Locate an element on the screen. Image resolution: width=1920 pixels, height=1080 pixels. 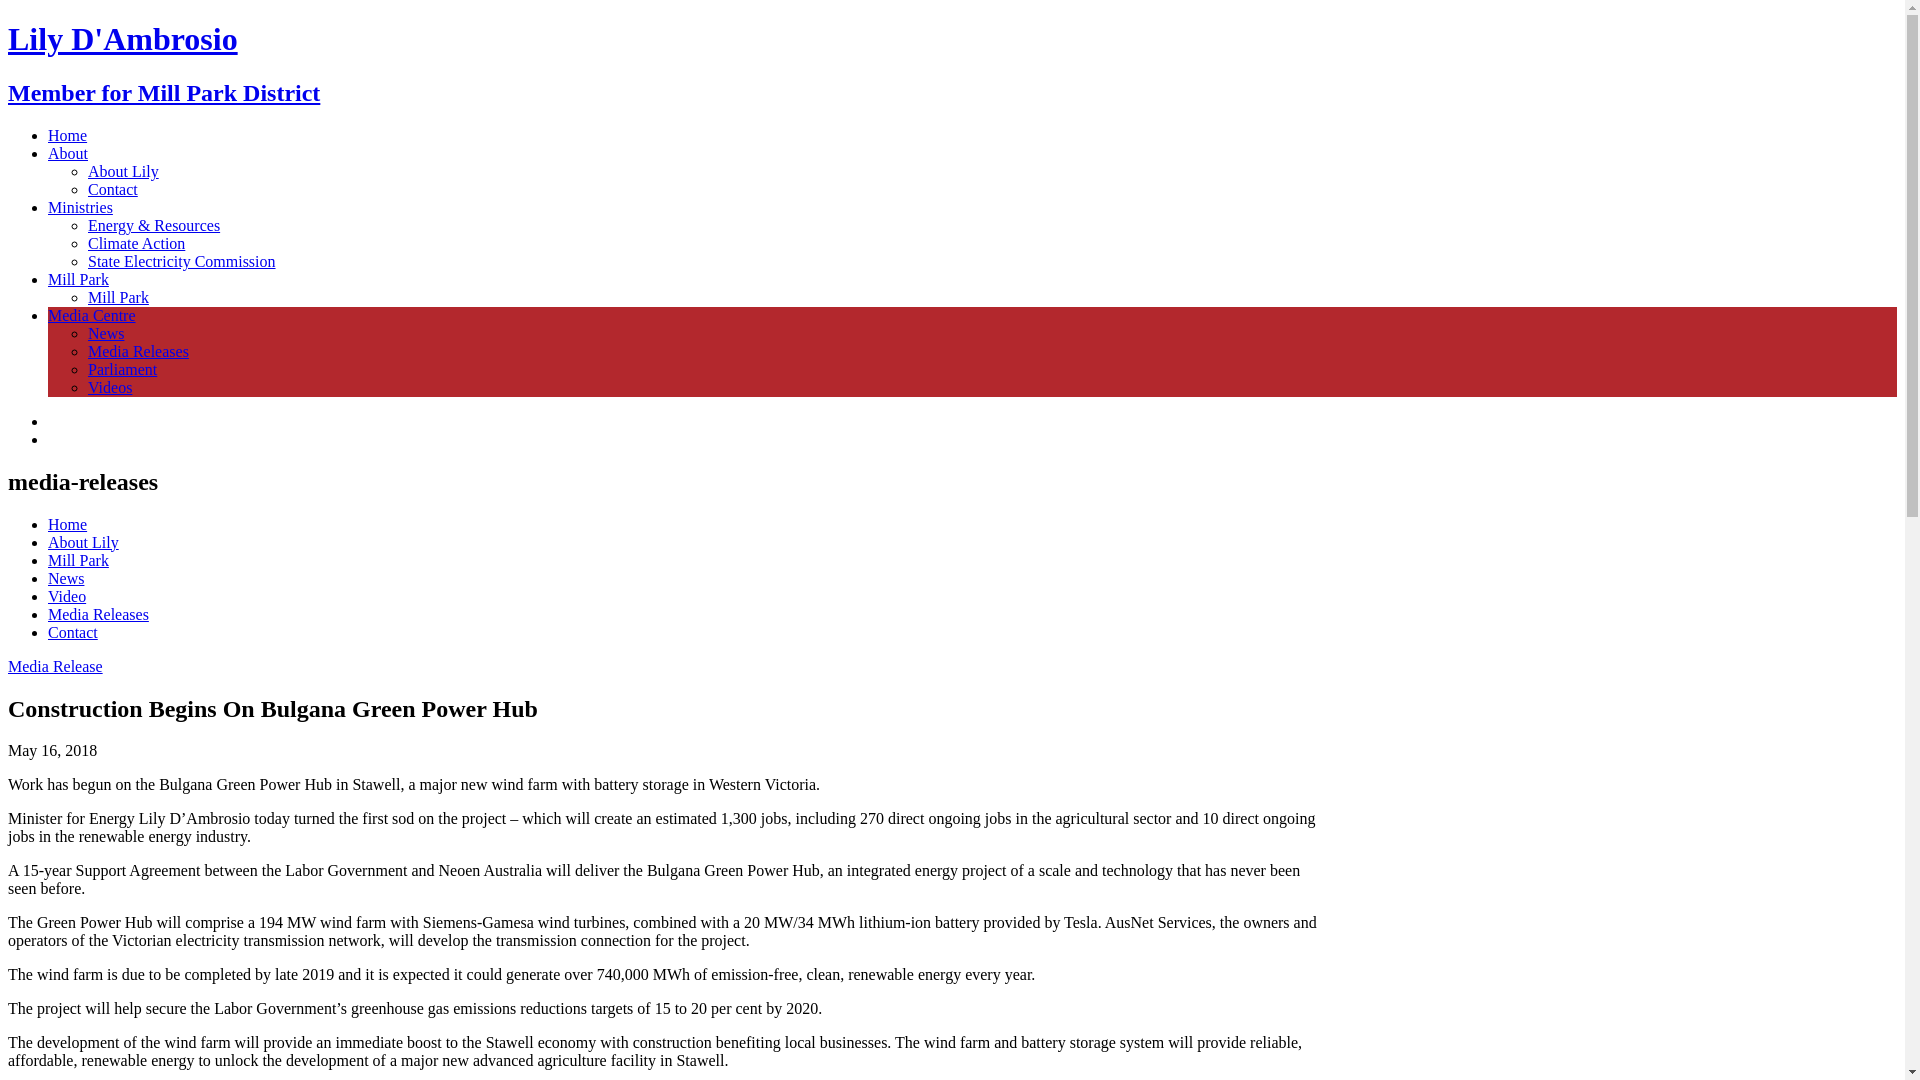
Media Releases is located at coordinates (138, 352).